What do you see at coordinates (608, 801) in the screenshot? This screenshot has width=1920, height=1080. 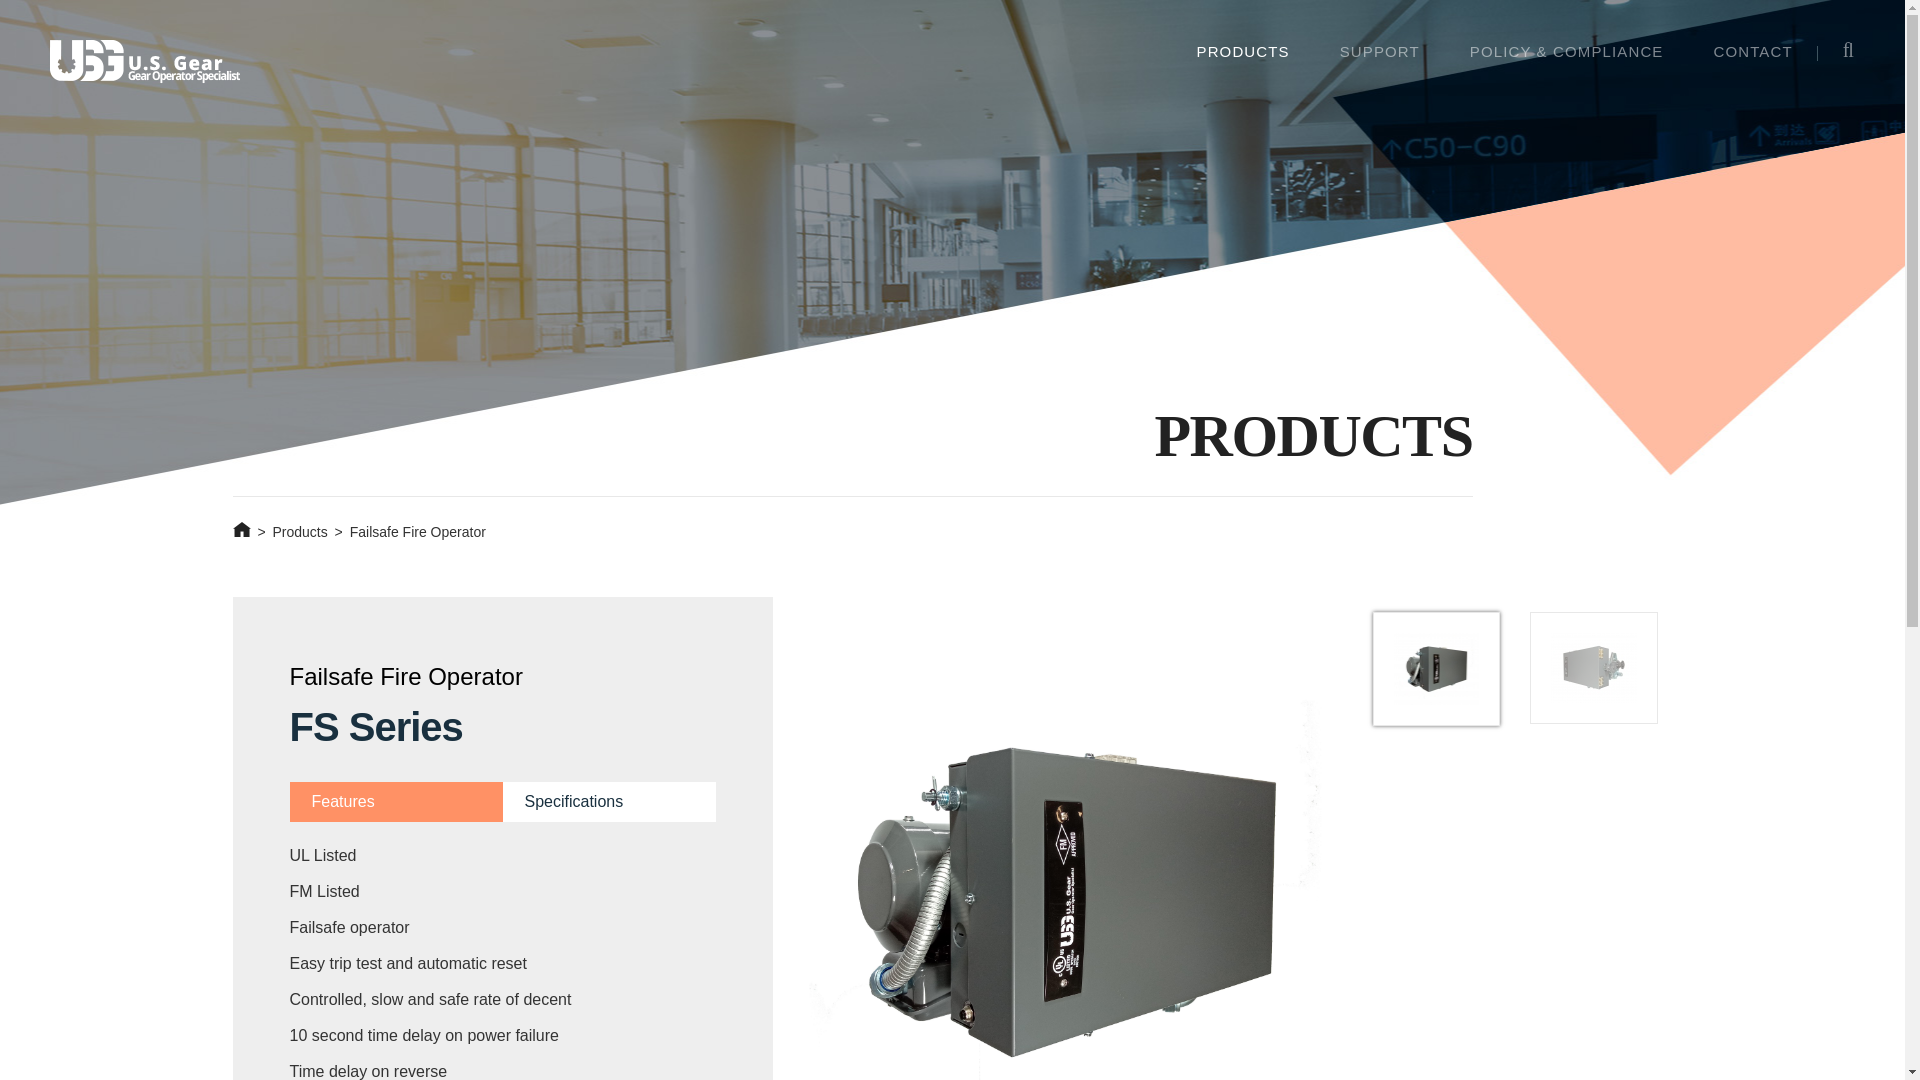 I see `Specifications` at bounding box center [608, 801].